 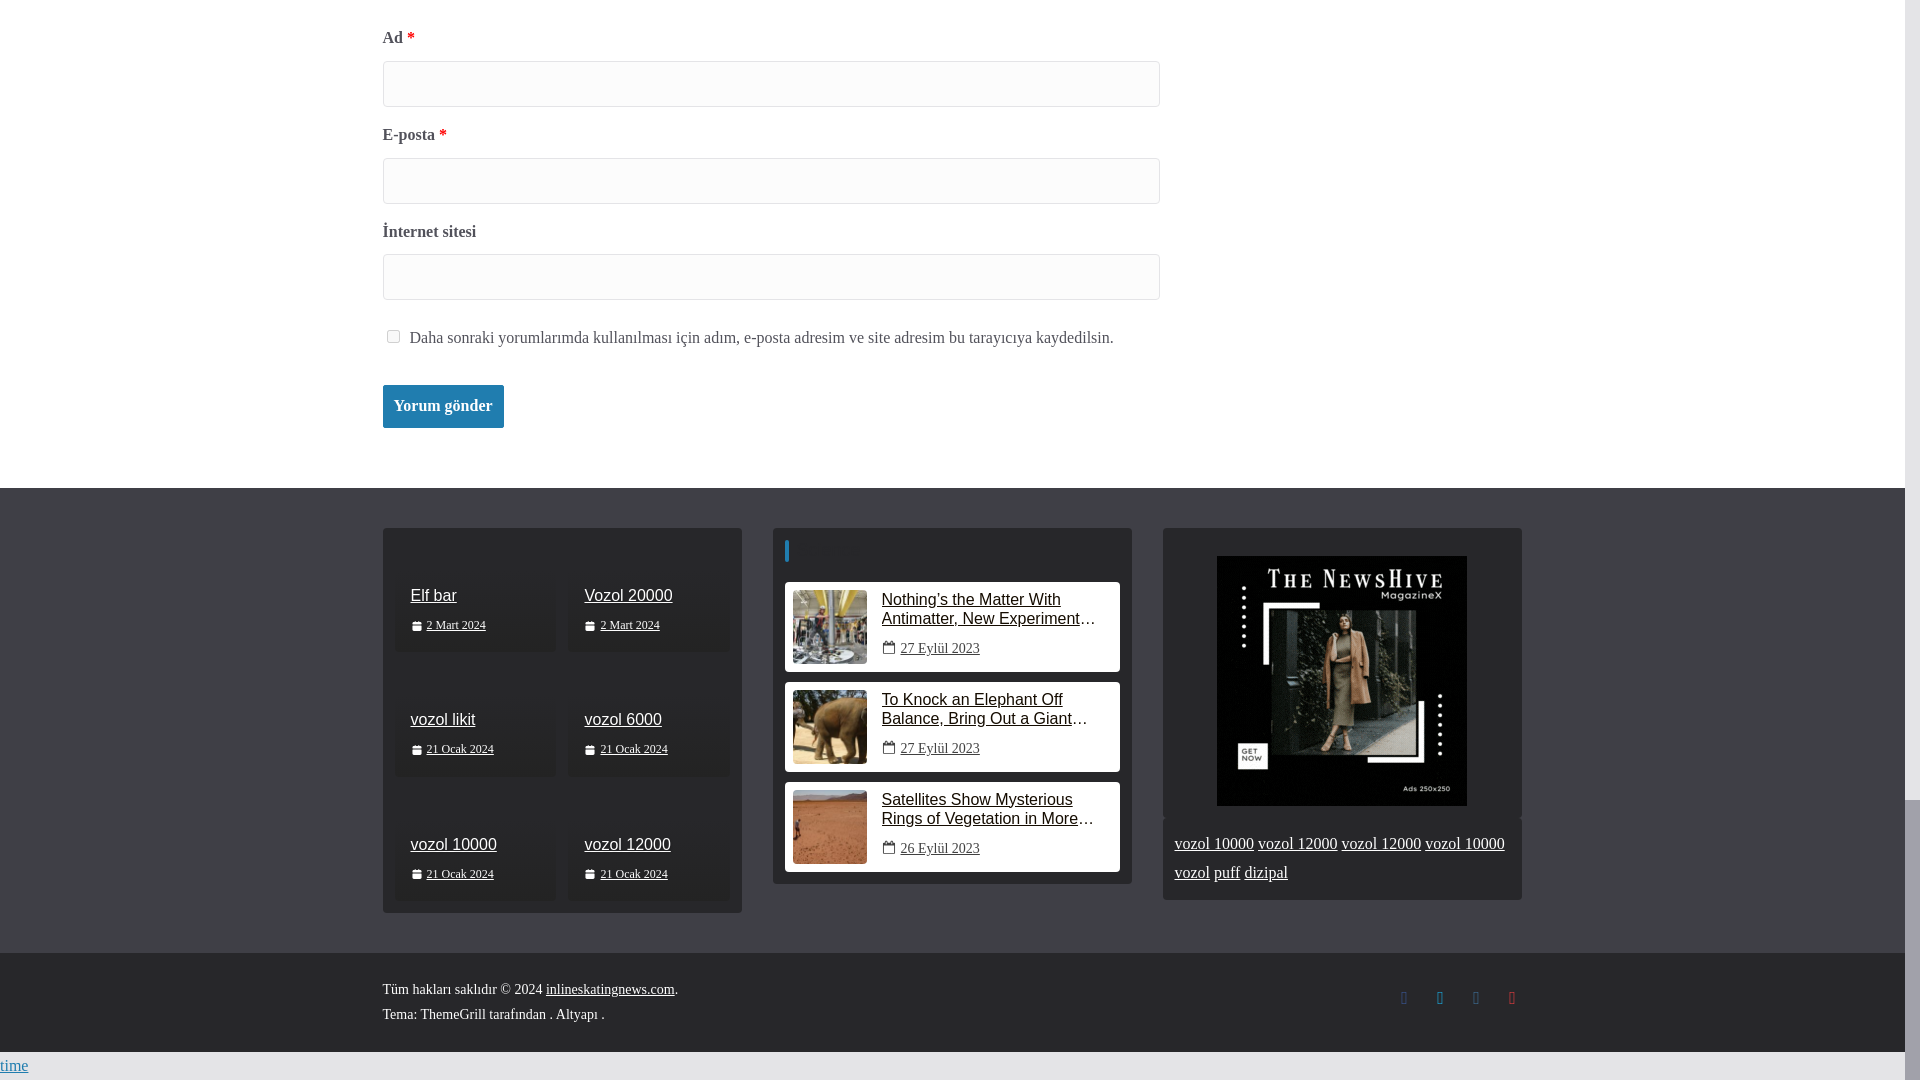 I want to click on vozol 6000, so click(x=648, y=720).